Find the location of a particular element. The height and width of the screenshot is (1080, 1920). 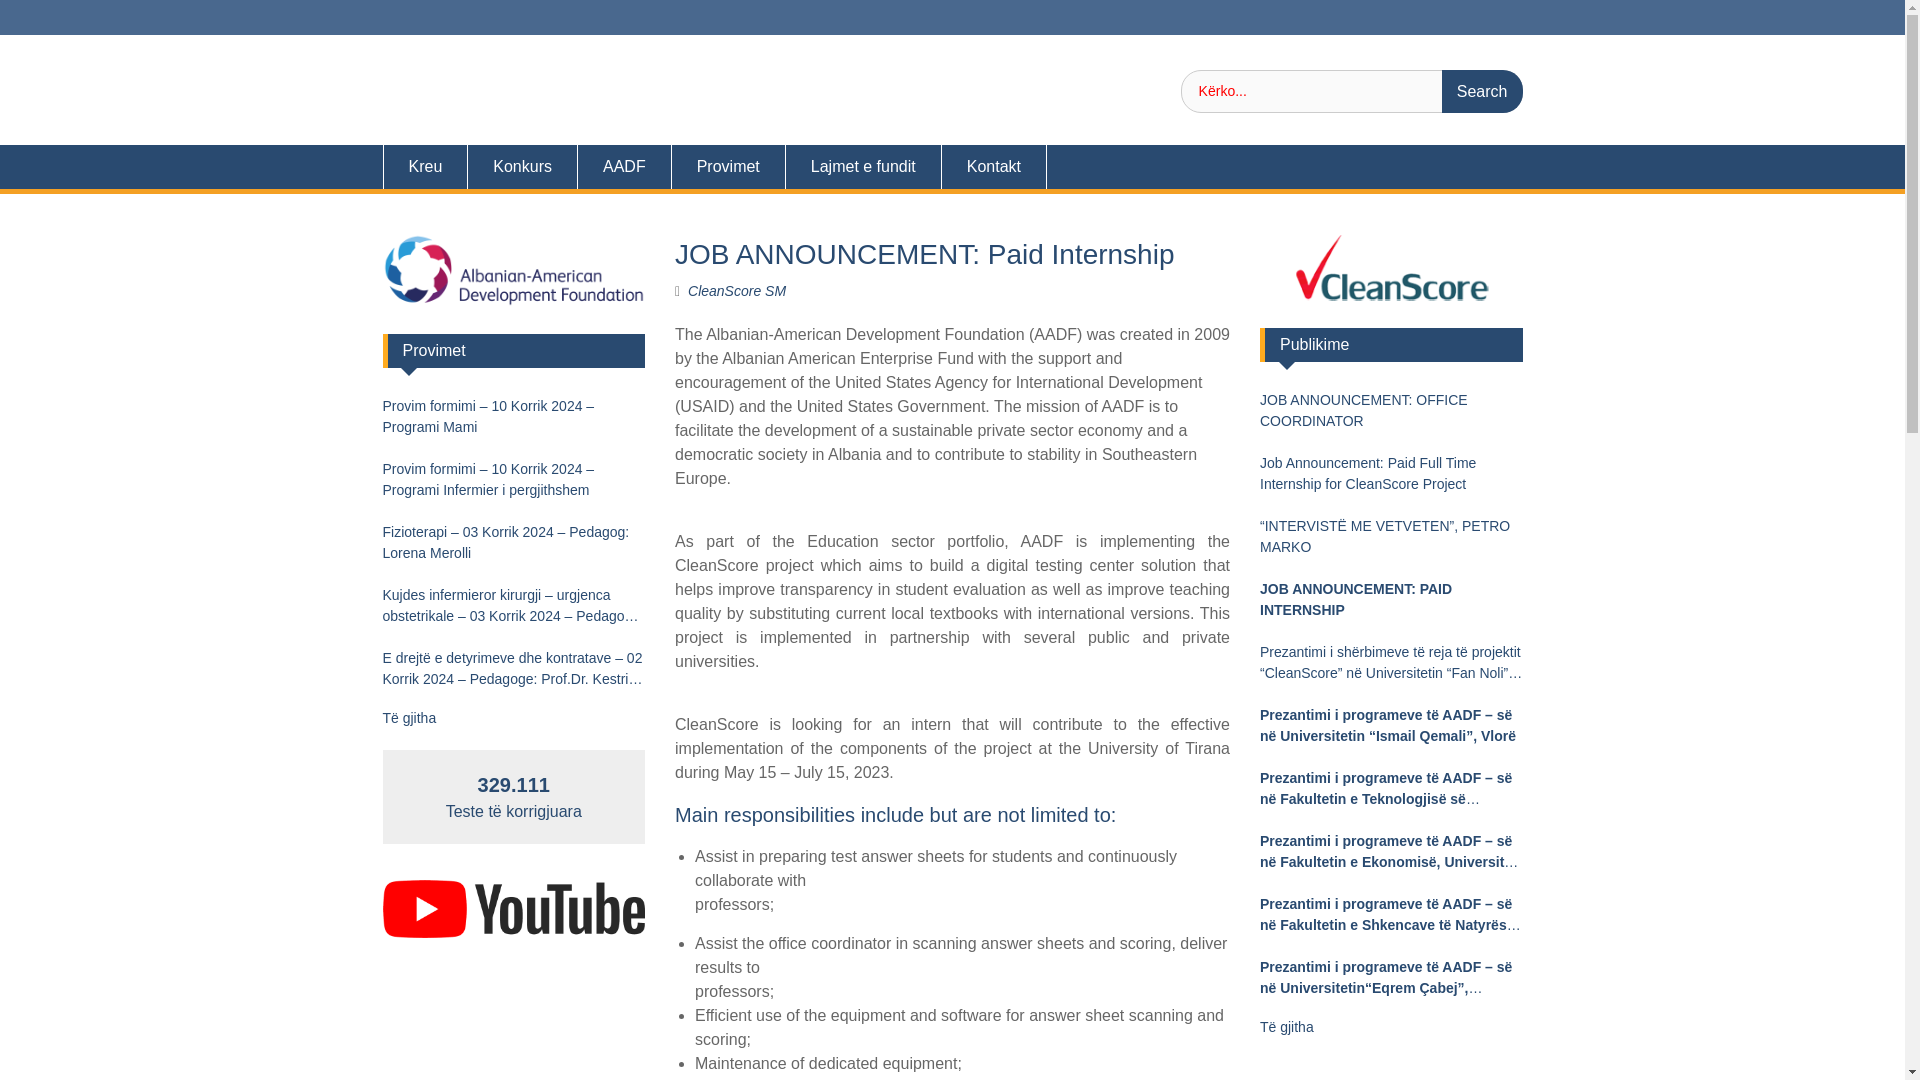

Konkurs is located at coordinates (522, 166).